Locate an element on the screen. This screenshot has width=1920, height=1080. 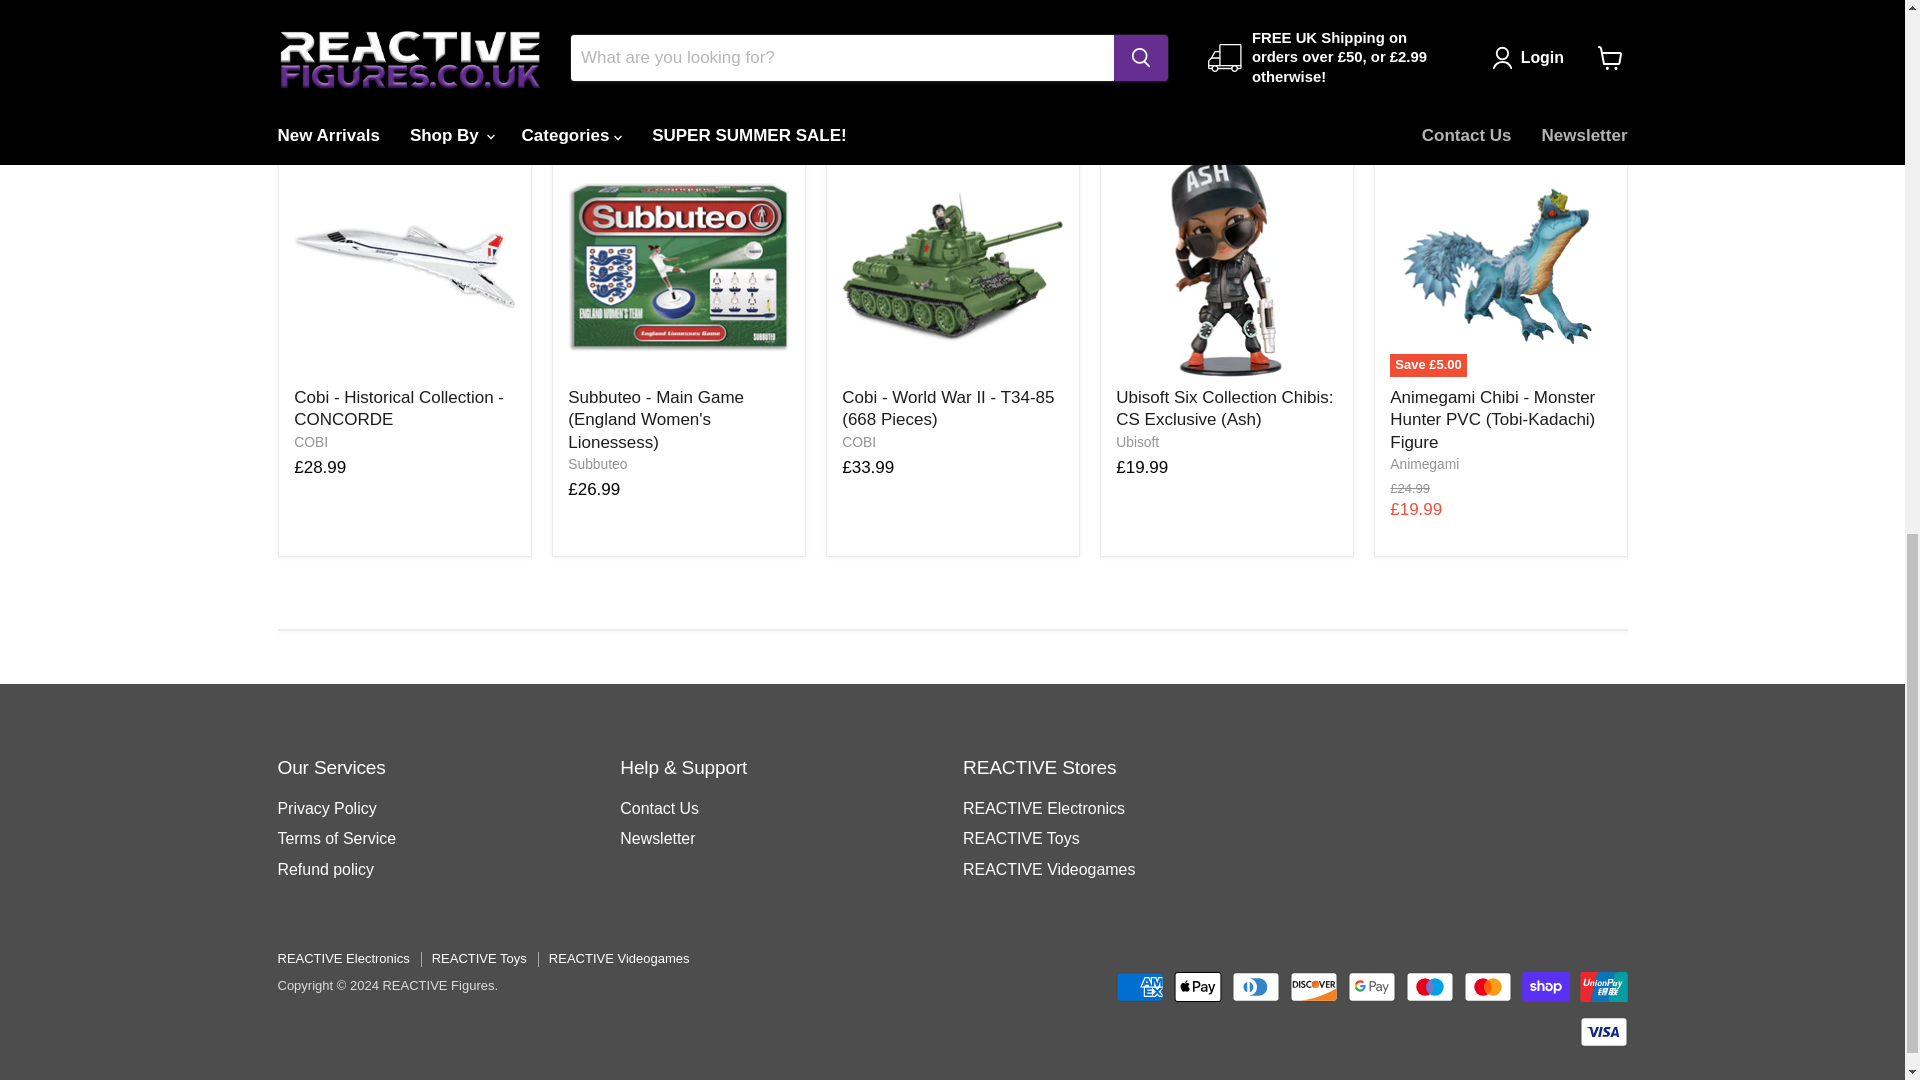
Animegami is located at coordinates (1424, 463).